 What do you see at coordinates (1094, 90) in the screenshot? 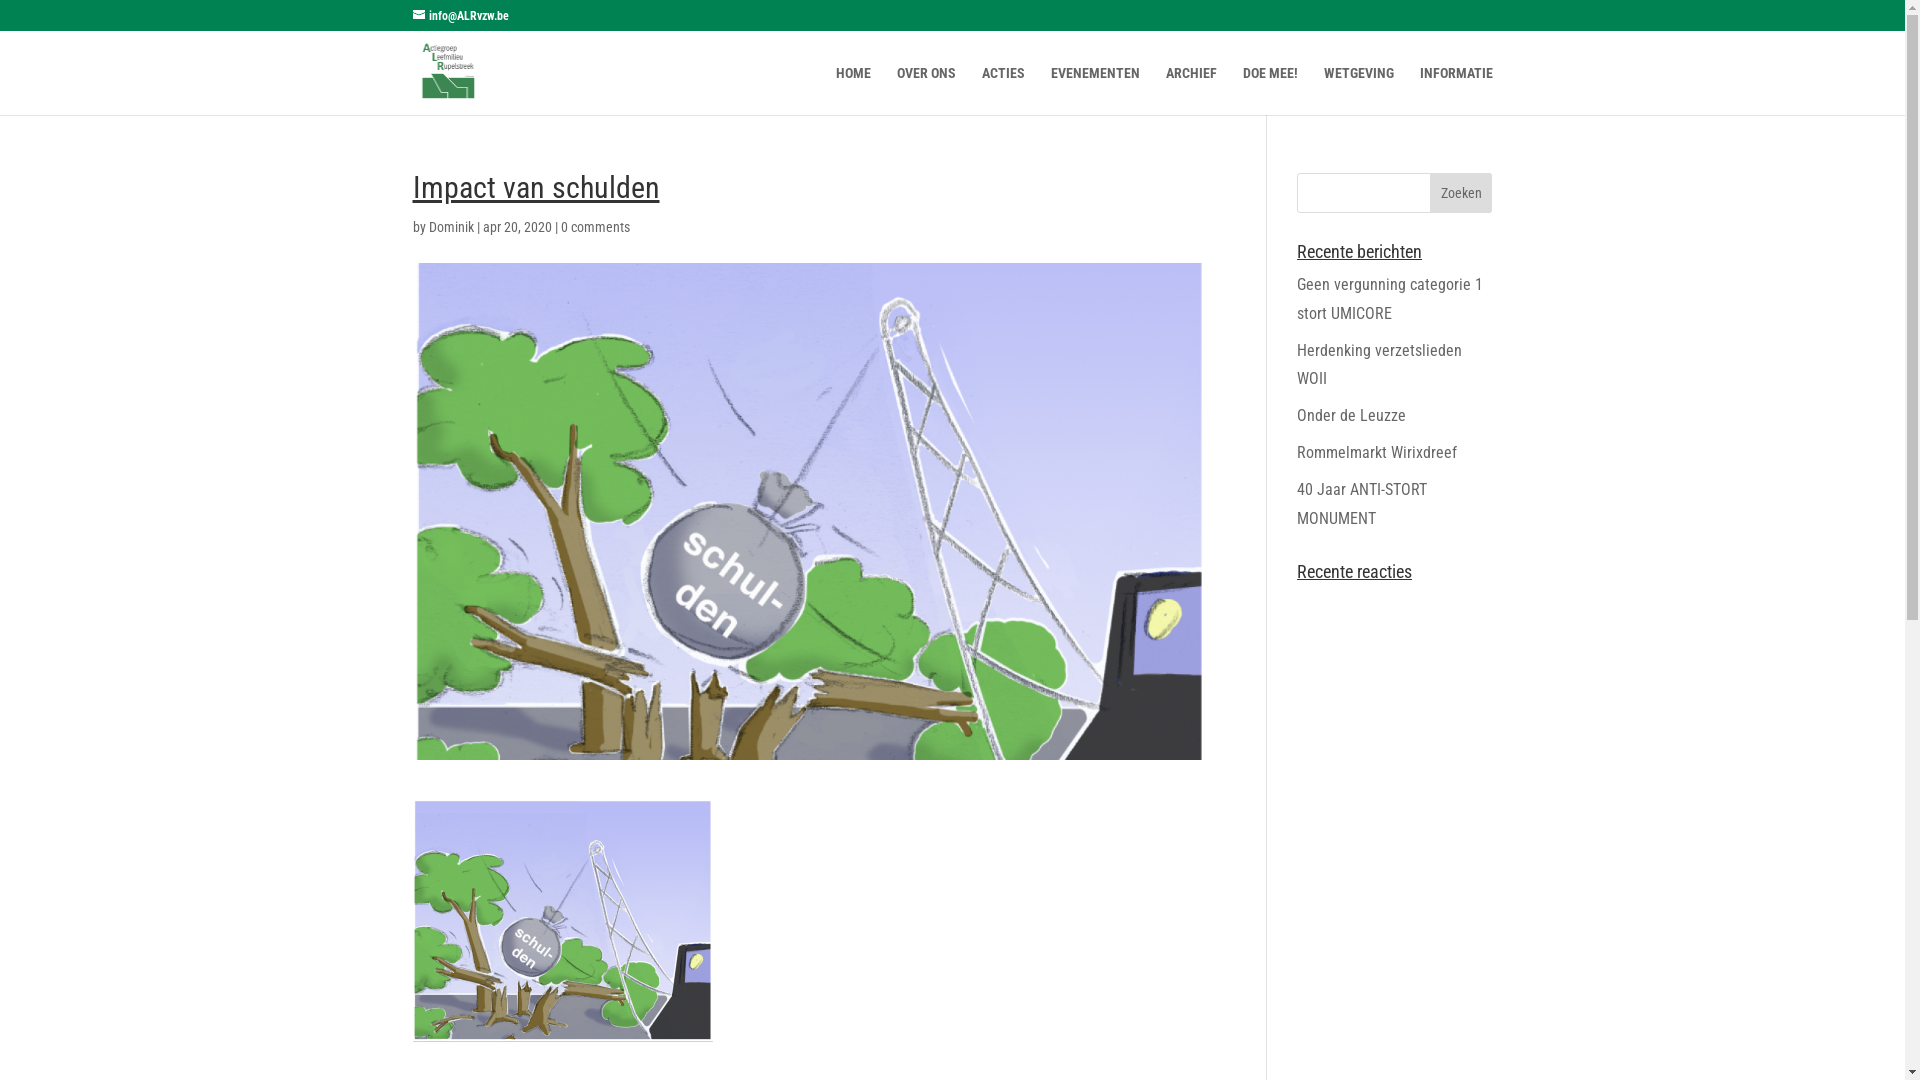
I see `EVENEMENTEN` at bounding box center [1094, 90].